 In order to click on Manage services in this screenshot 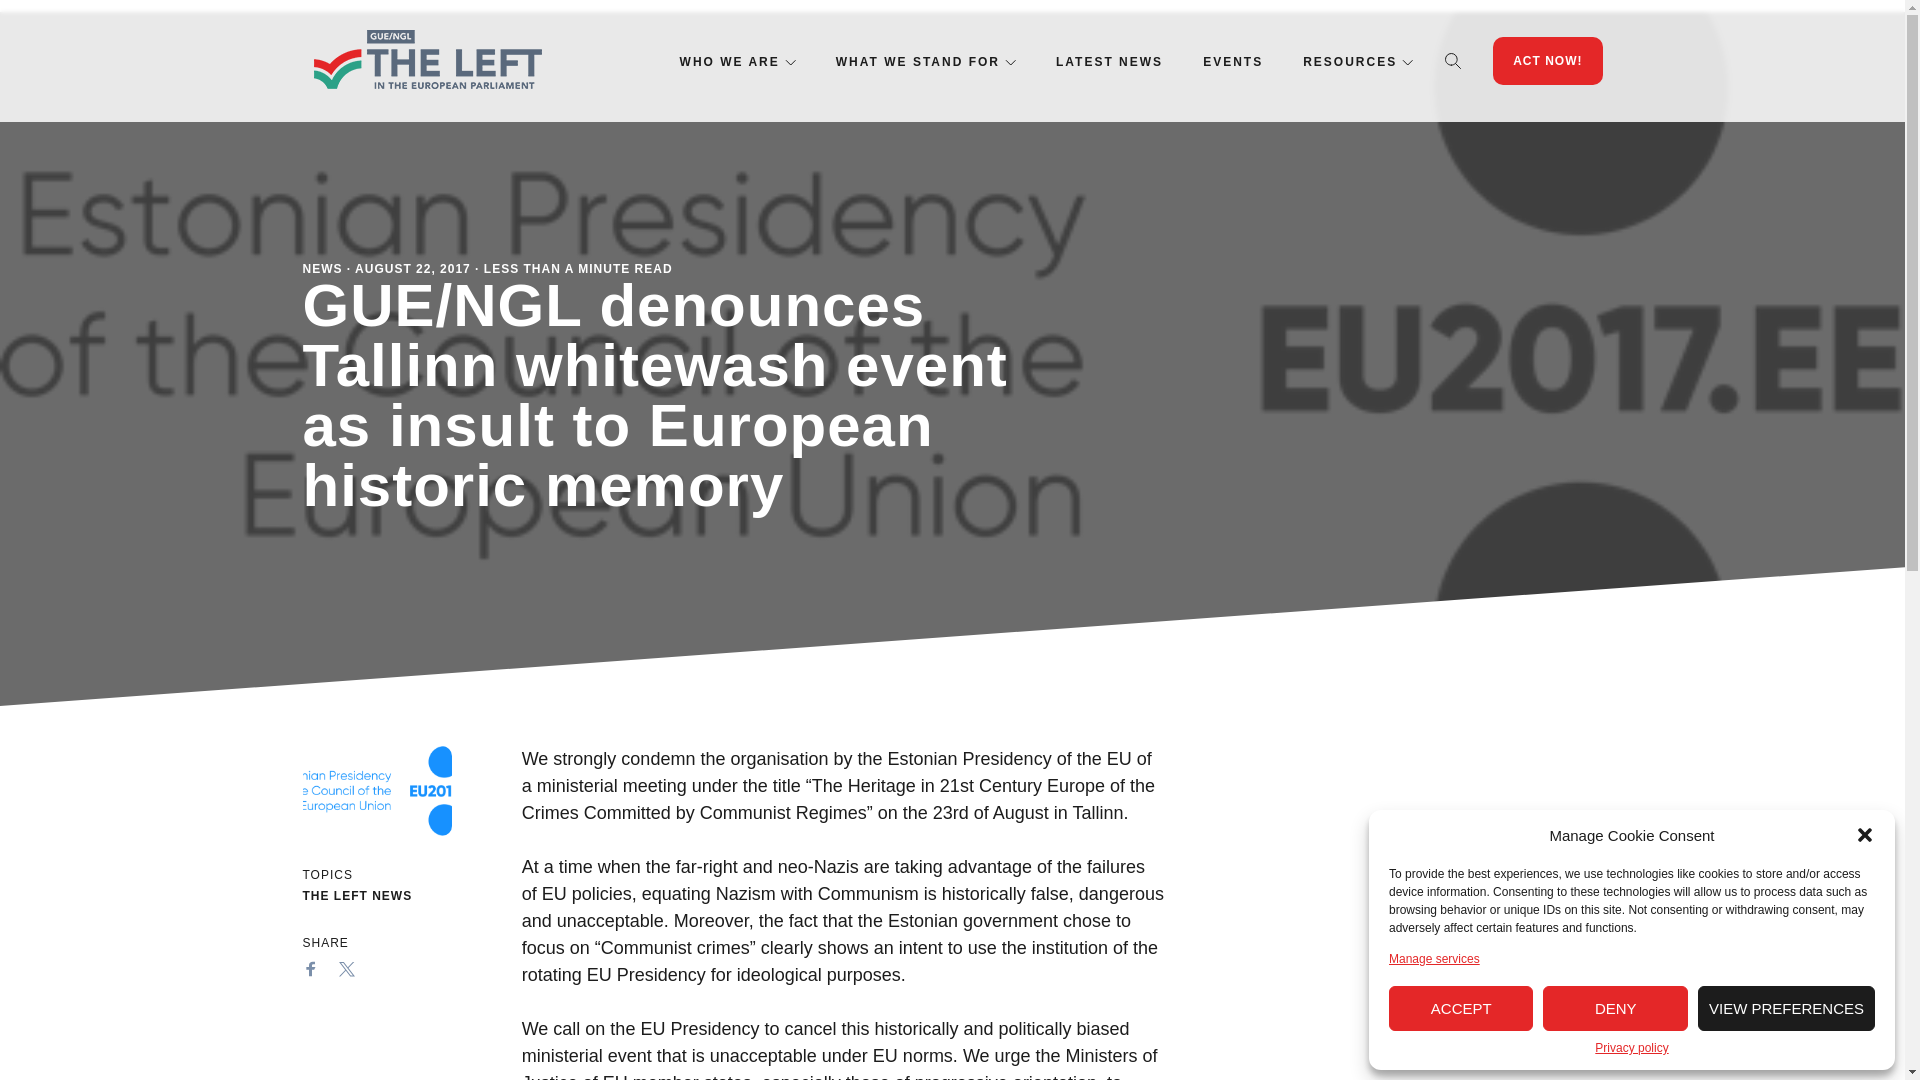, I will do `click(1434, 958)`.